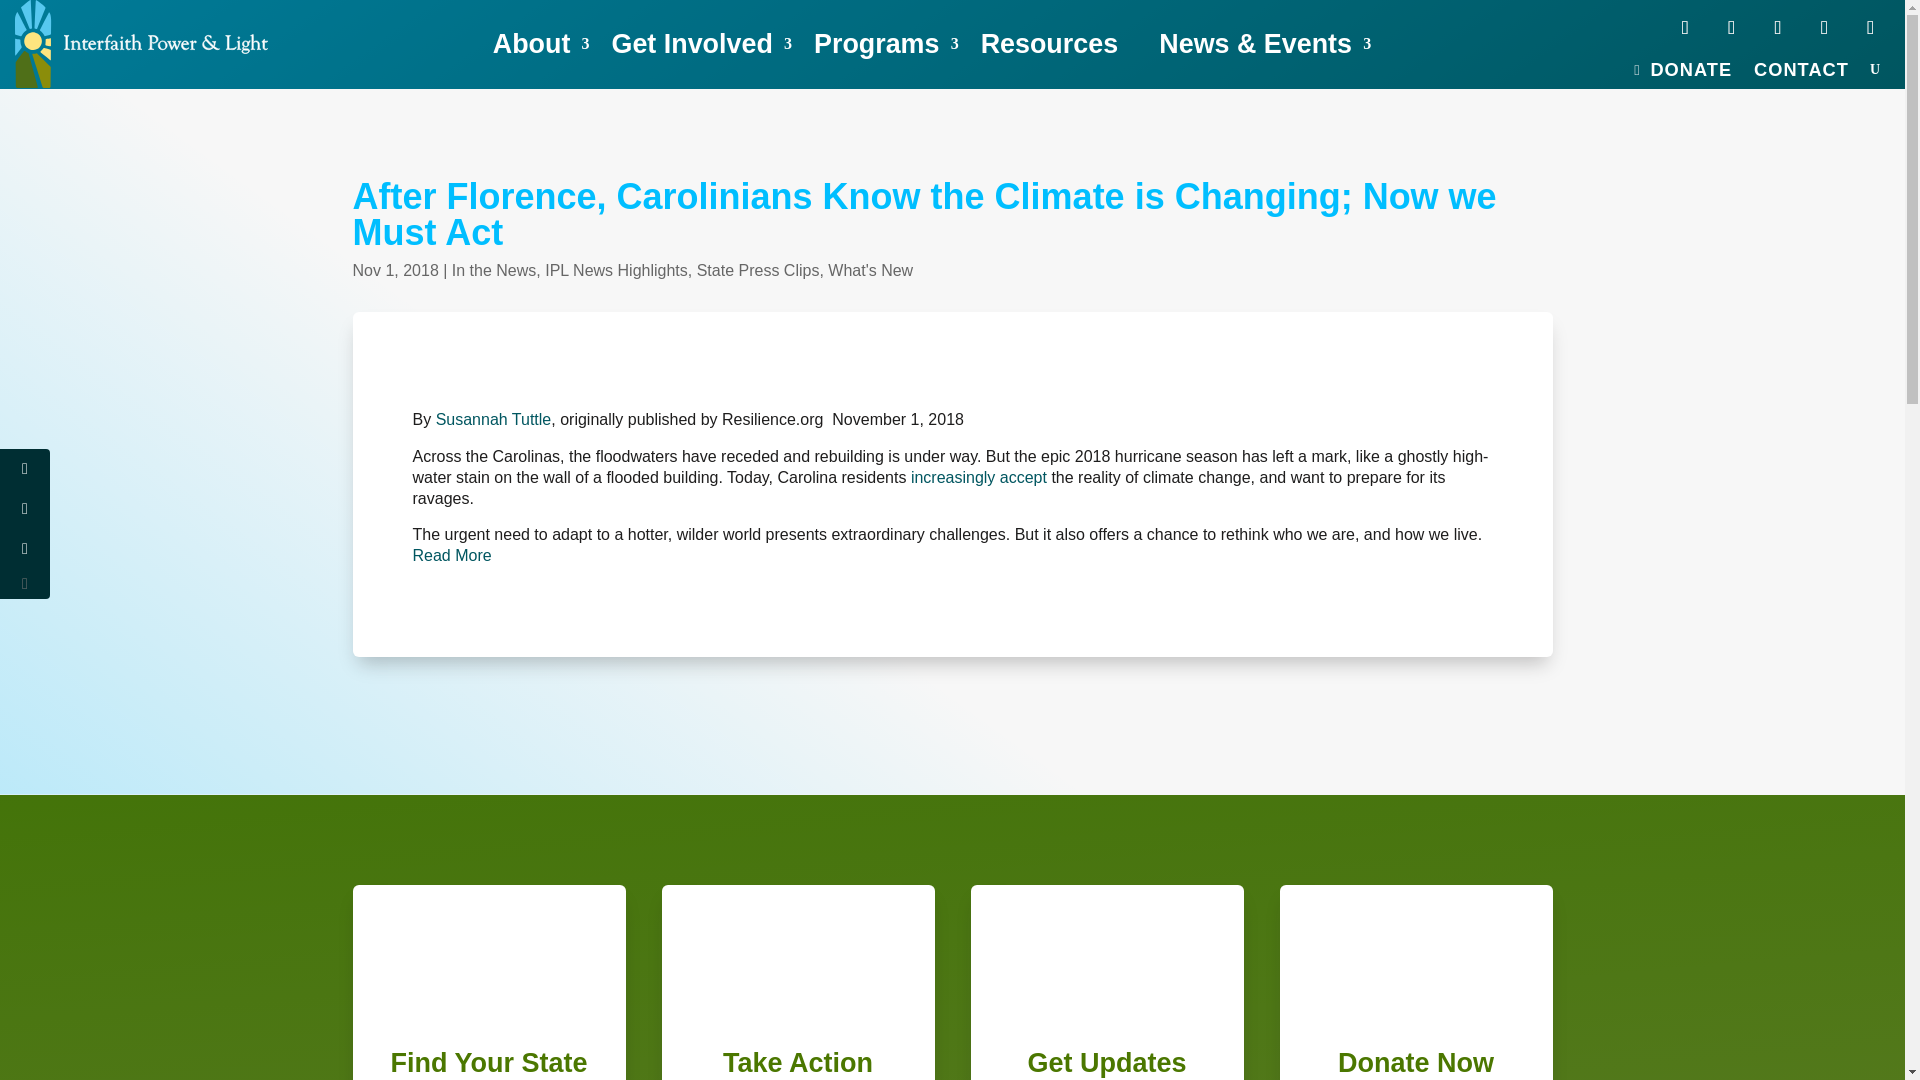 The width and height of the screenshot is (1920, 1080). What do you see at coordinates (541, 44) in the screenshot?
I see `About` at bounding box center [541, 44].